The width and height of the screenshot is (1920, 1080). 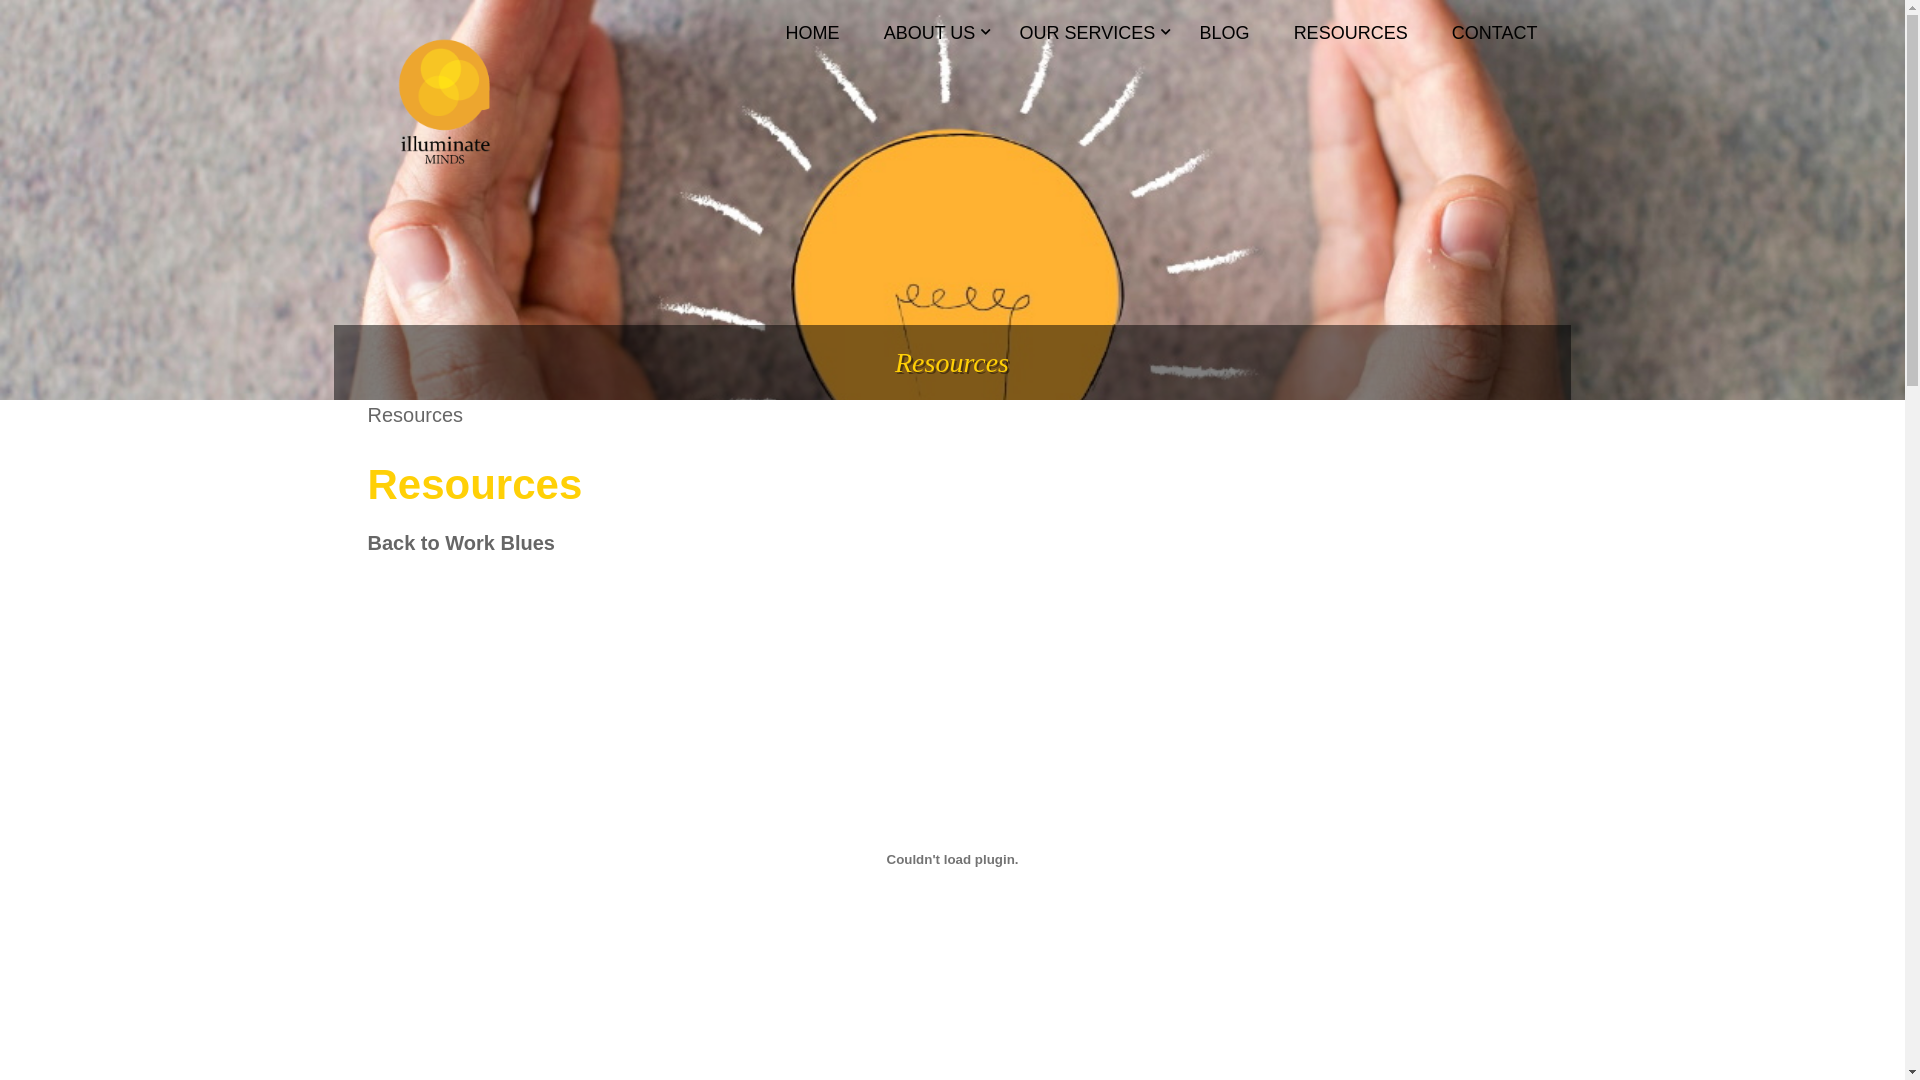 What do you see at coordinates (444, 112) in the screenshot?
I see `Illuminate Minds - Illuminate Minds` at bounding box center [444, 112].